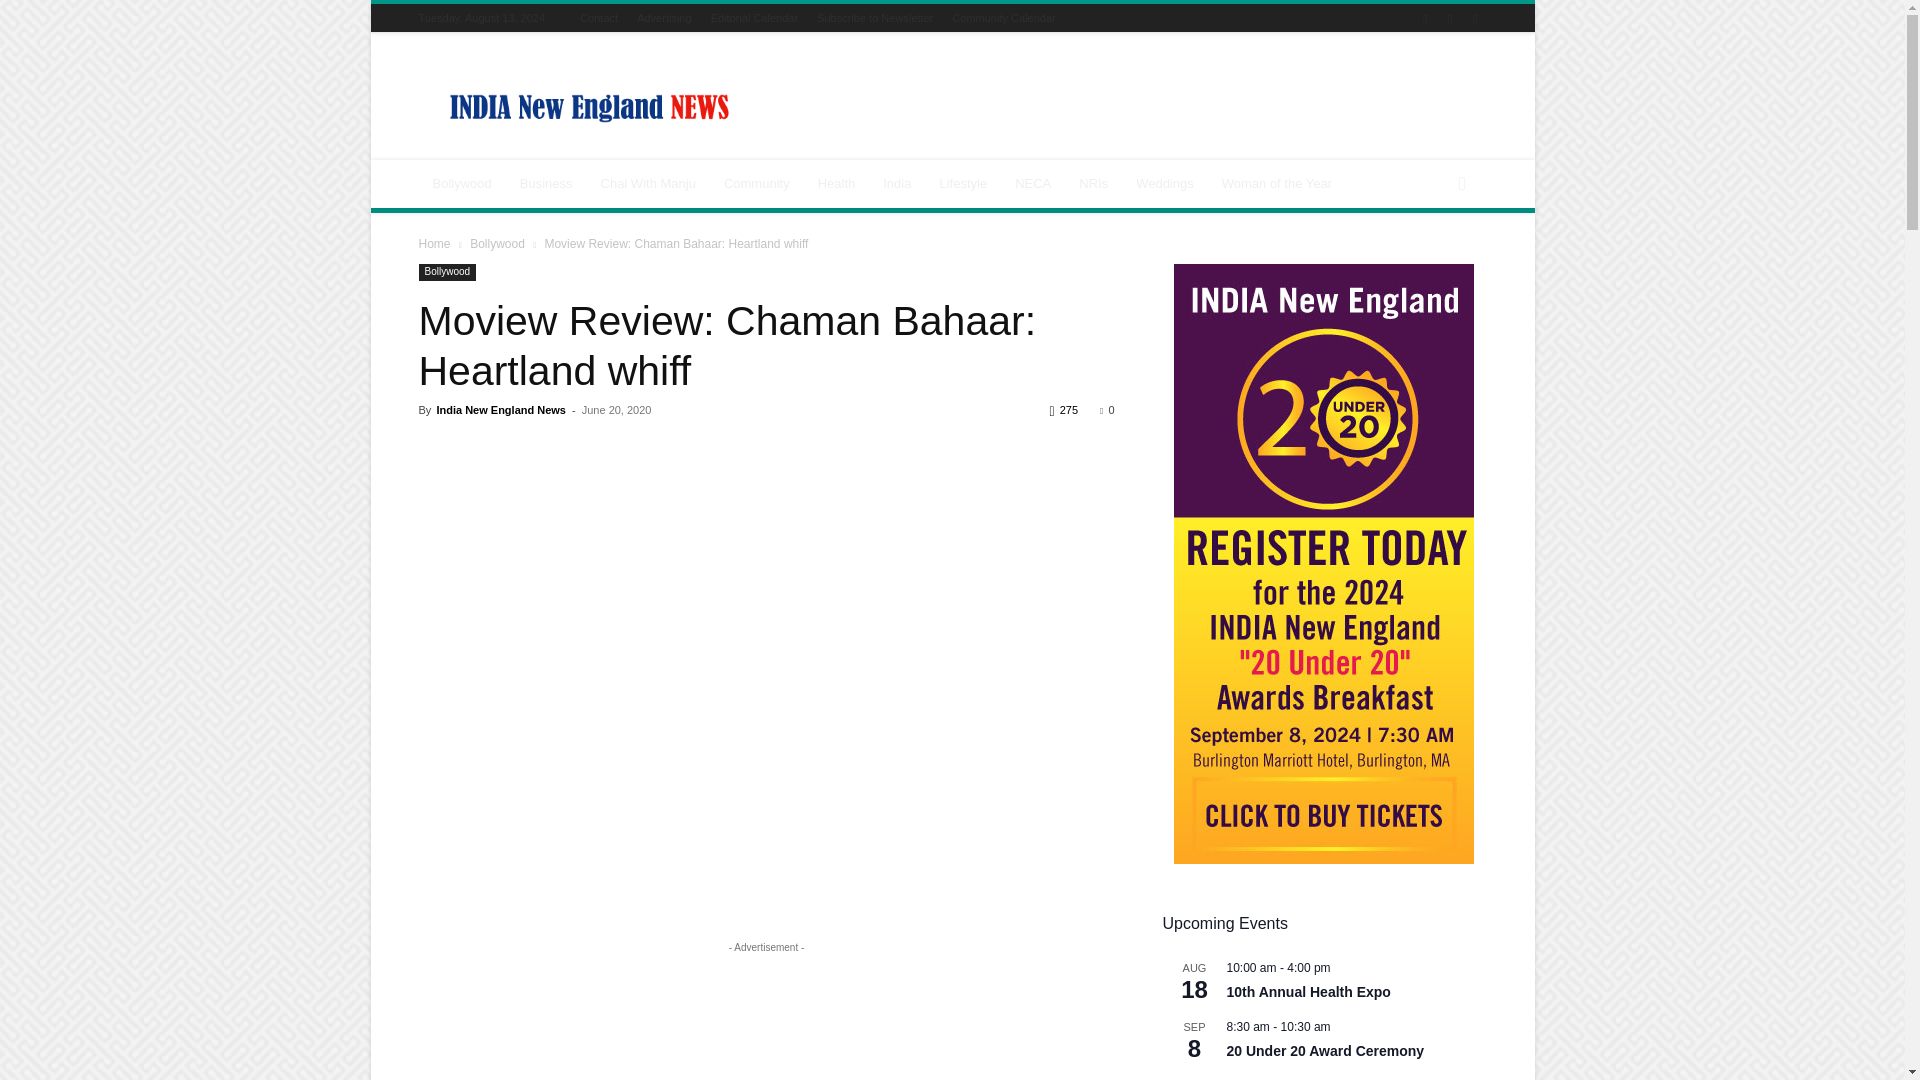 The height and width of the screenshot is (1080, 1920). What do you see at coordinates (836, 184) in the screenshot?
I see `Health` at bounding box center [836, 184].